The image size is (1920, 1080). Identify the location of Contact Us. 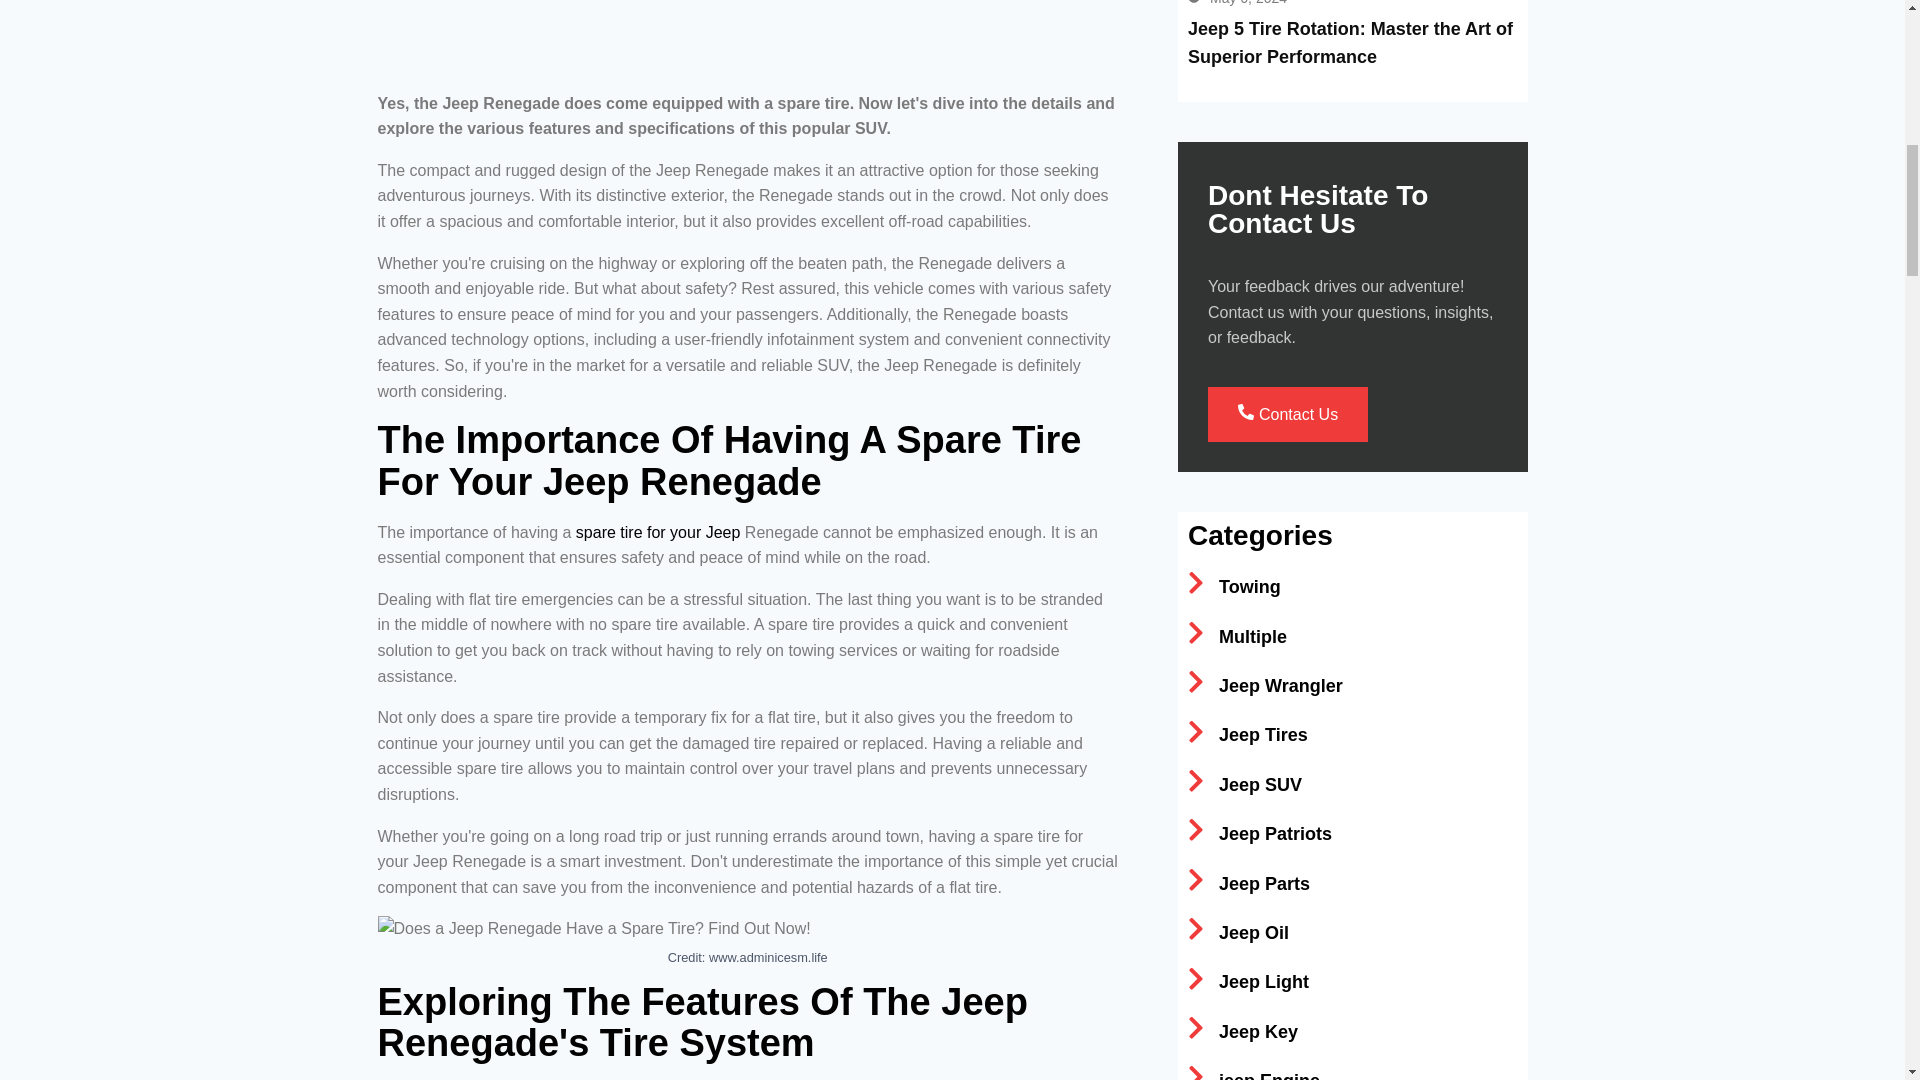
(1287, 414).